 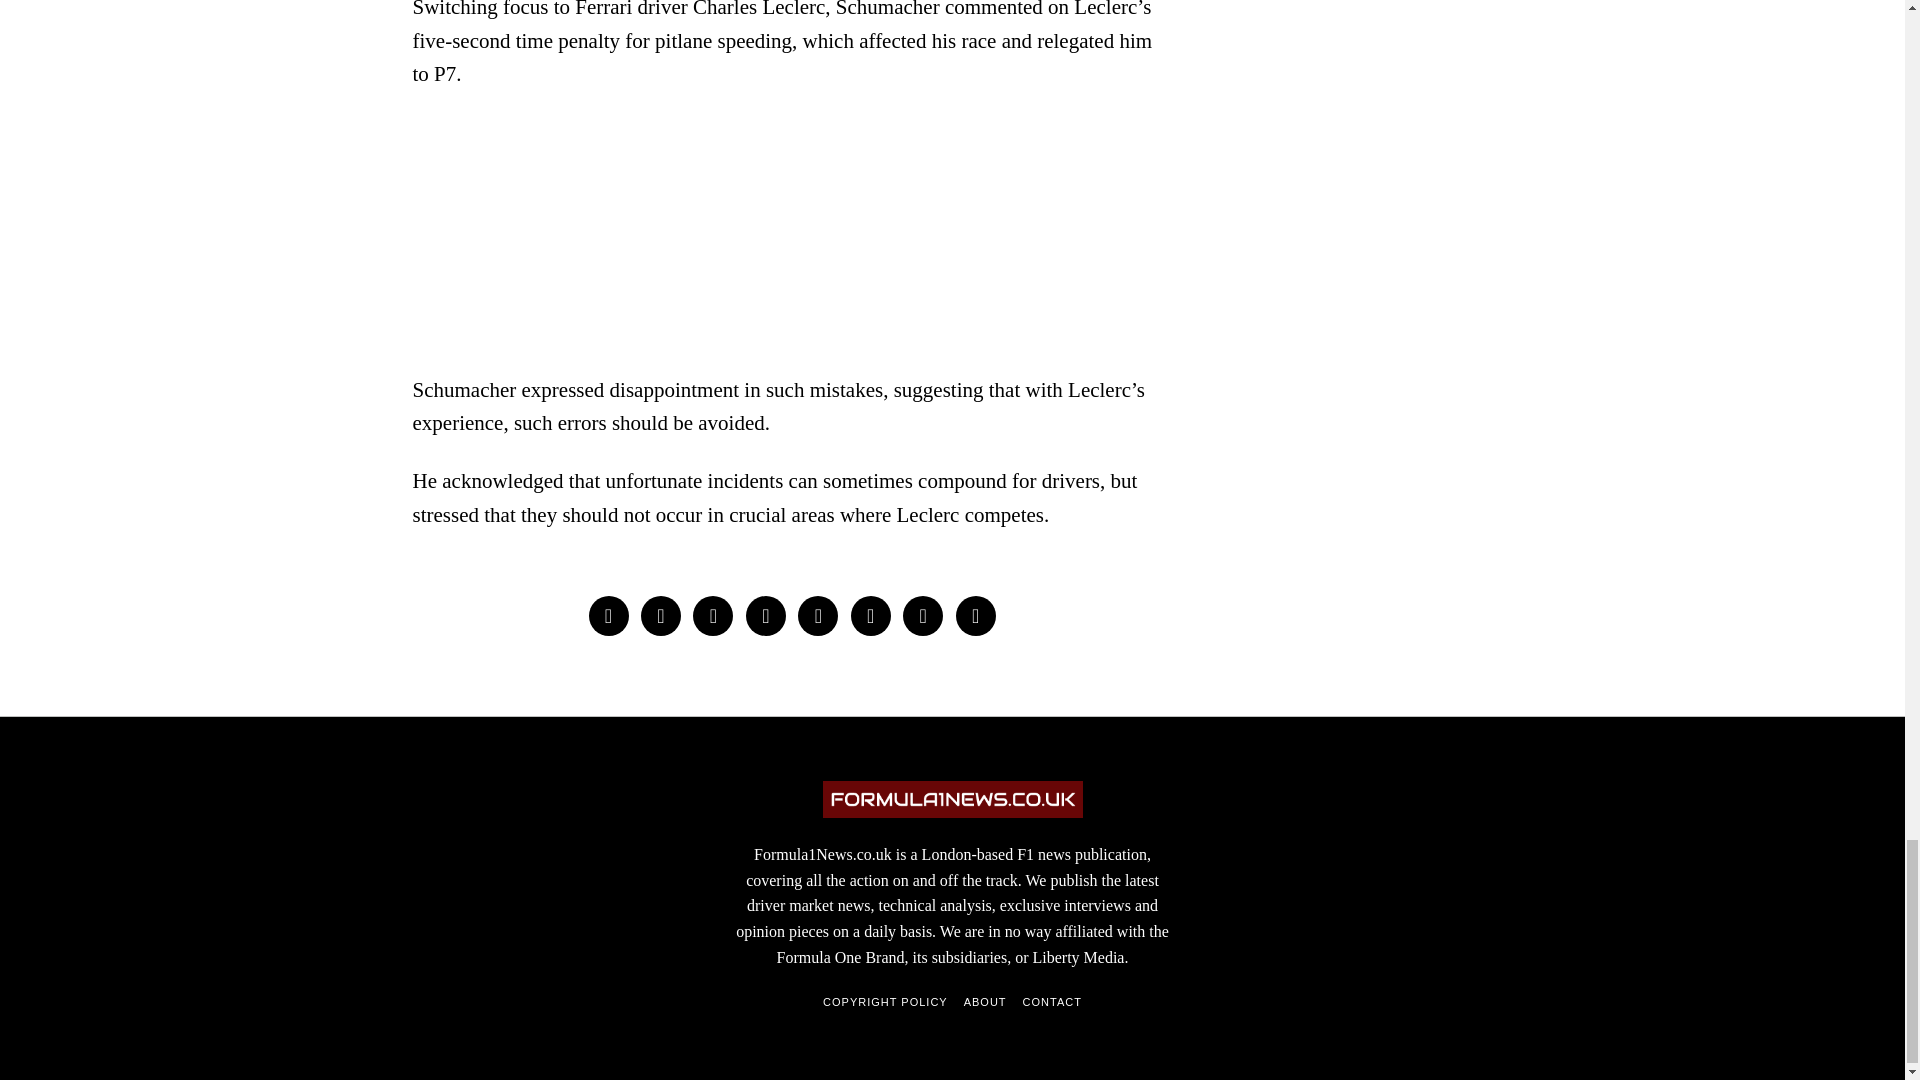 What do you see at coordinates (713, 616) in the screenshot?
I see `Twitter` at bounding box center [713, 616].